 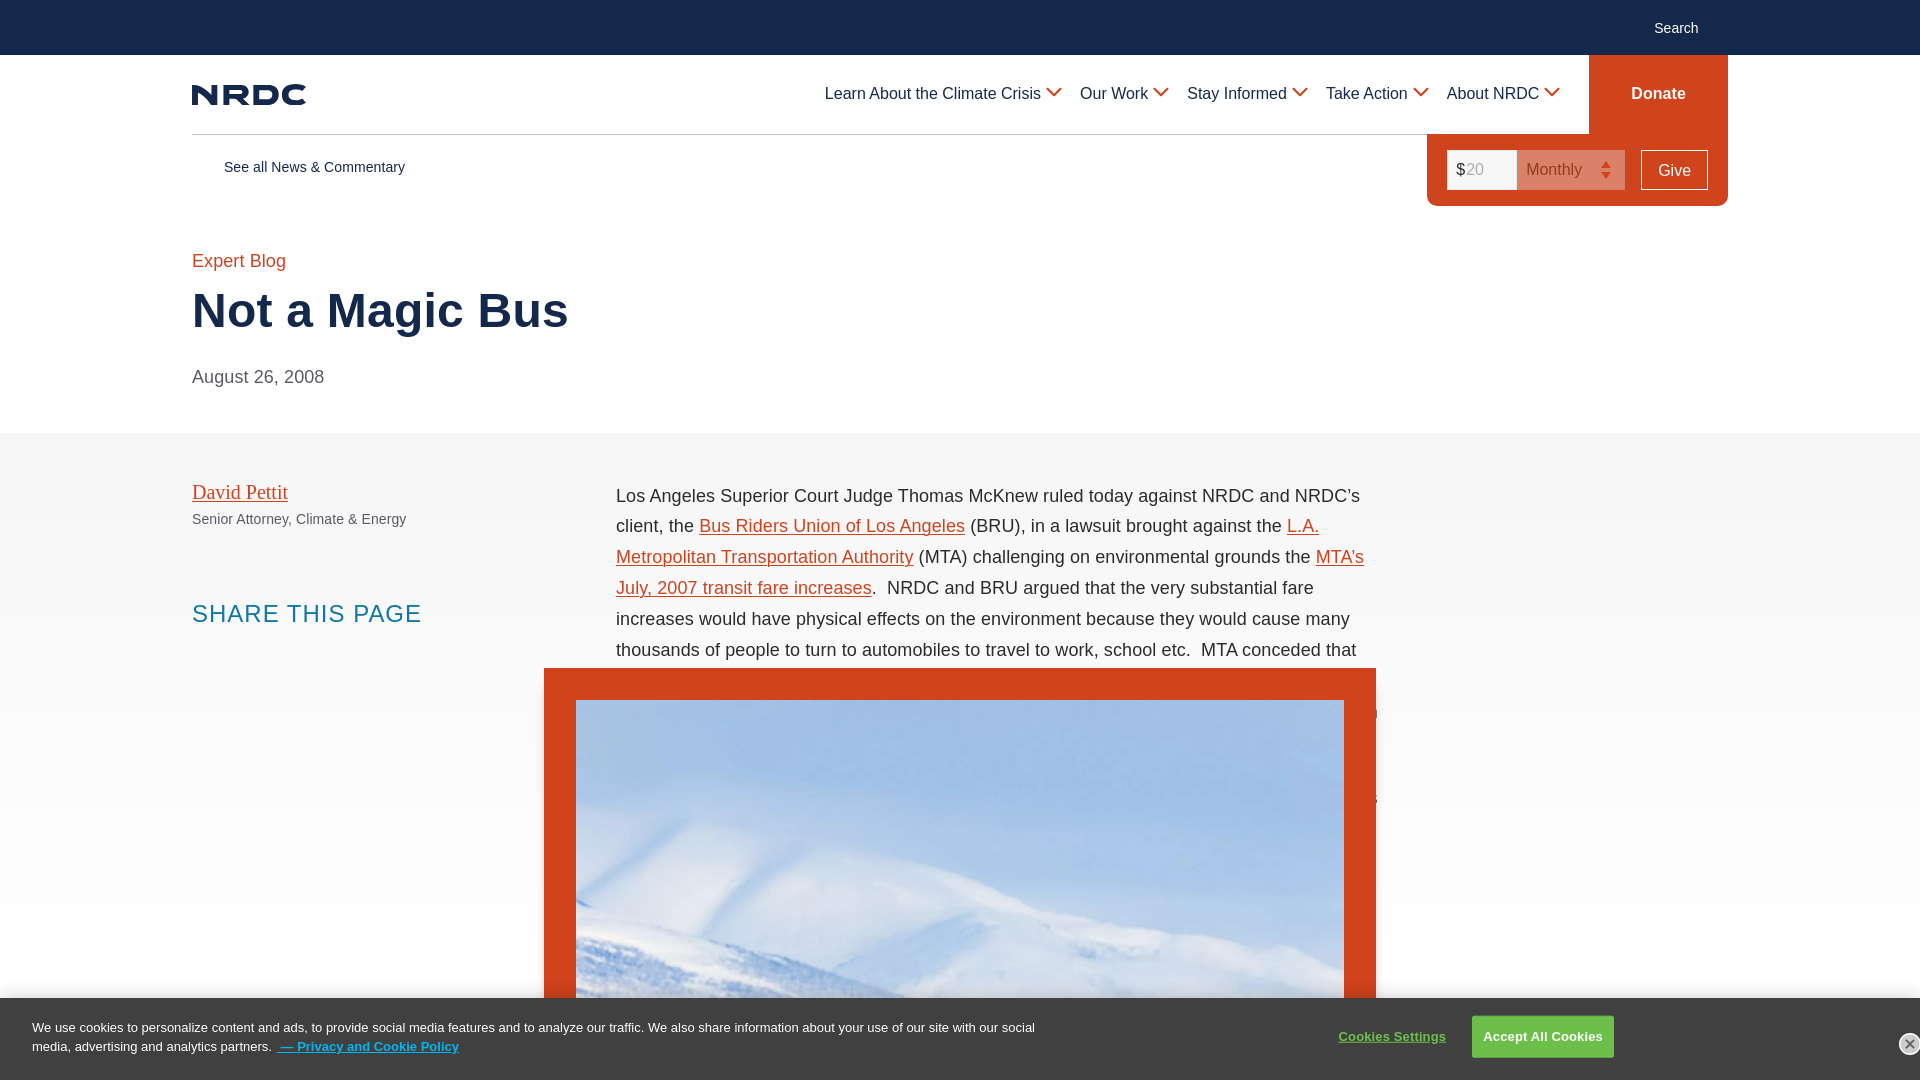 I want to click on 20, so click(x=1478, y=170).